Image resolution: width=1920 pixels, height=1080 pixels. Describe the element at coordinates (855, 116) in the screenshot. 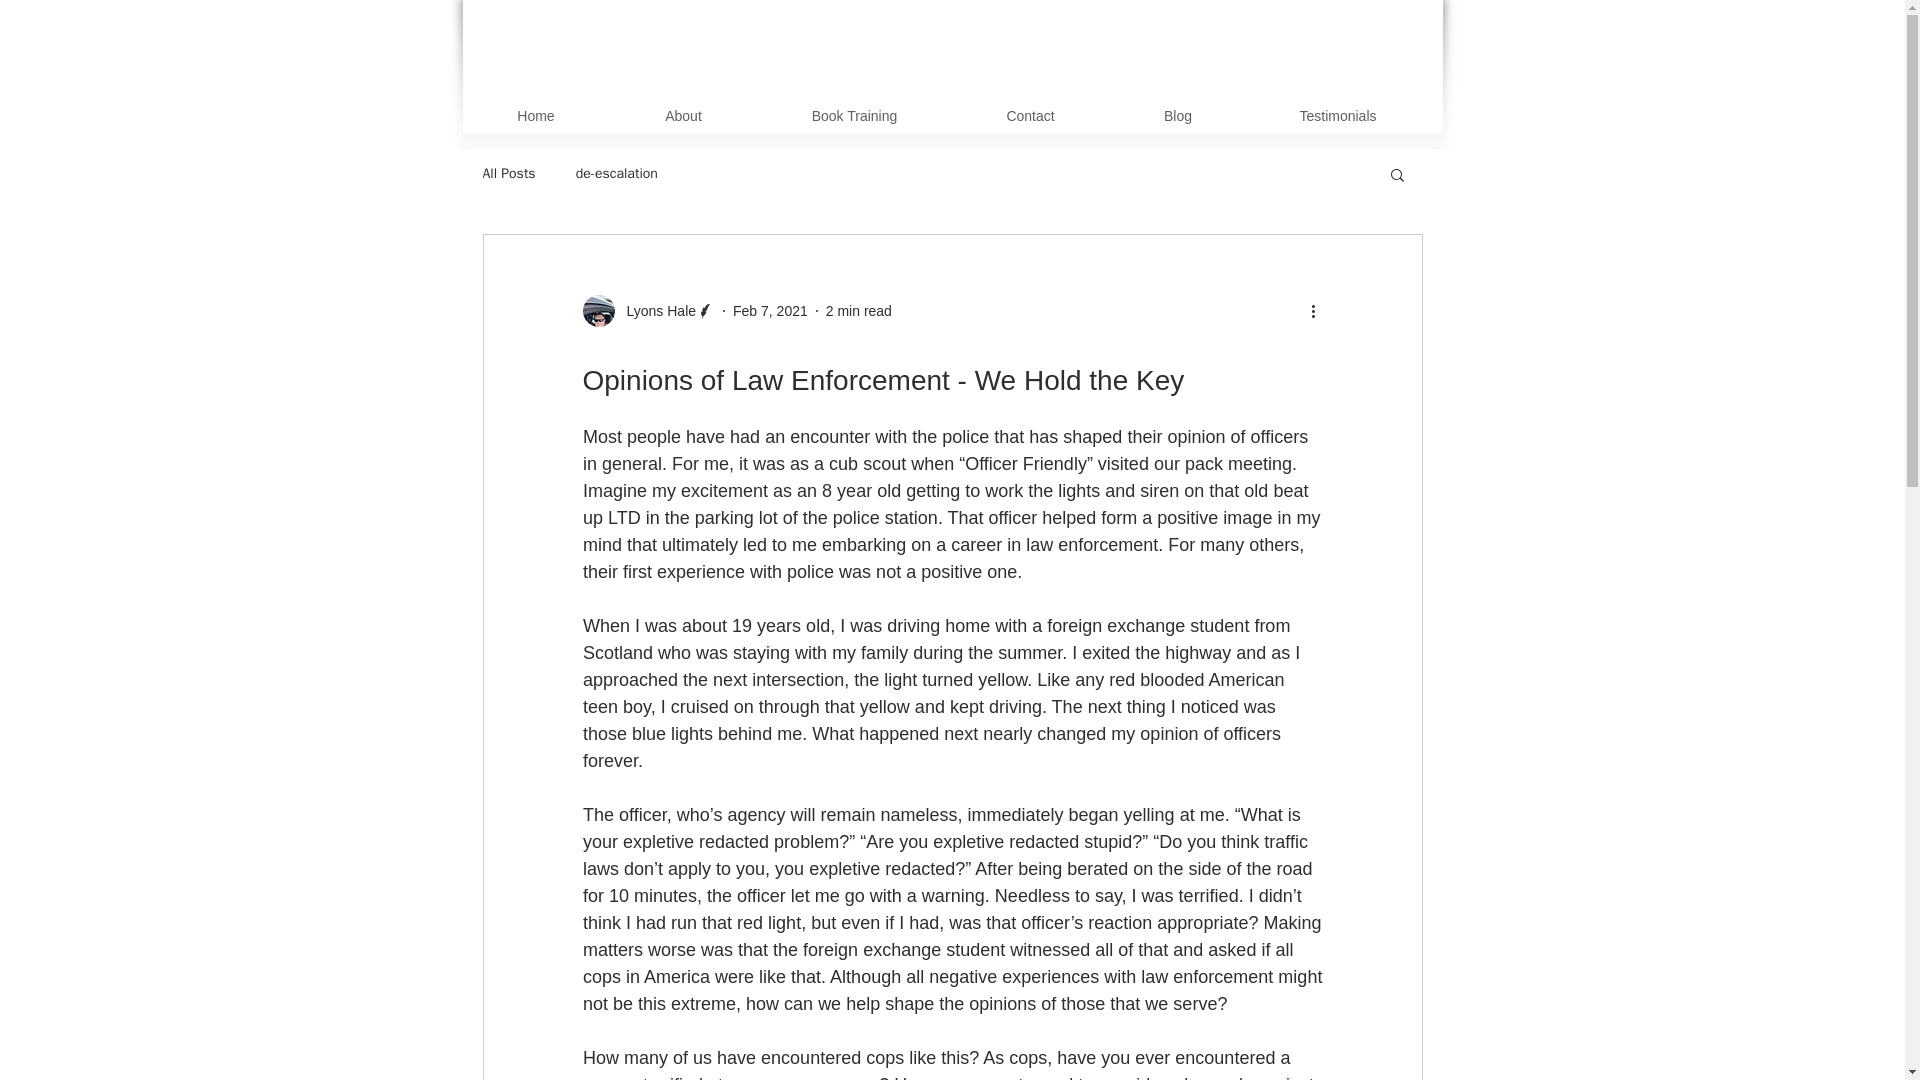

I see `Book Training` at that location.